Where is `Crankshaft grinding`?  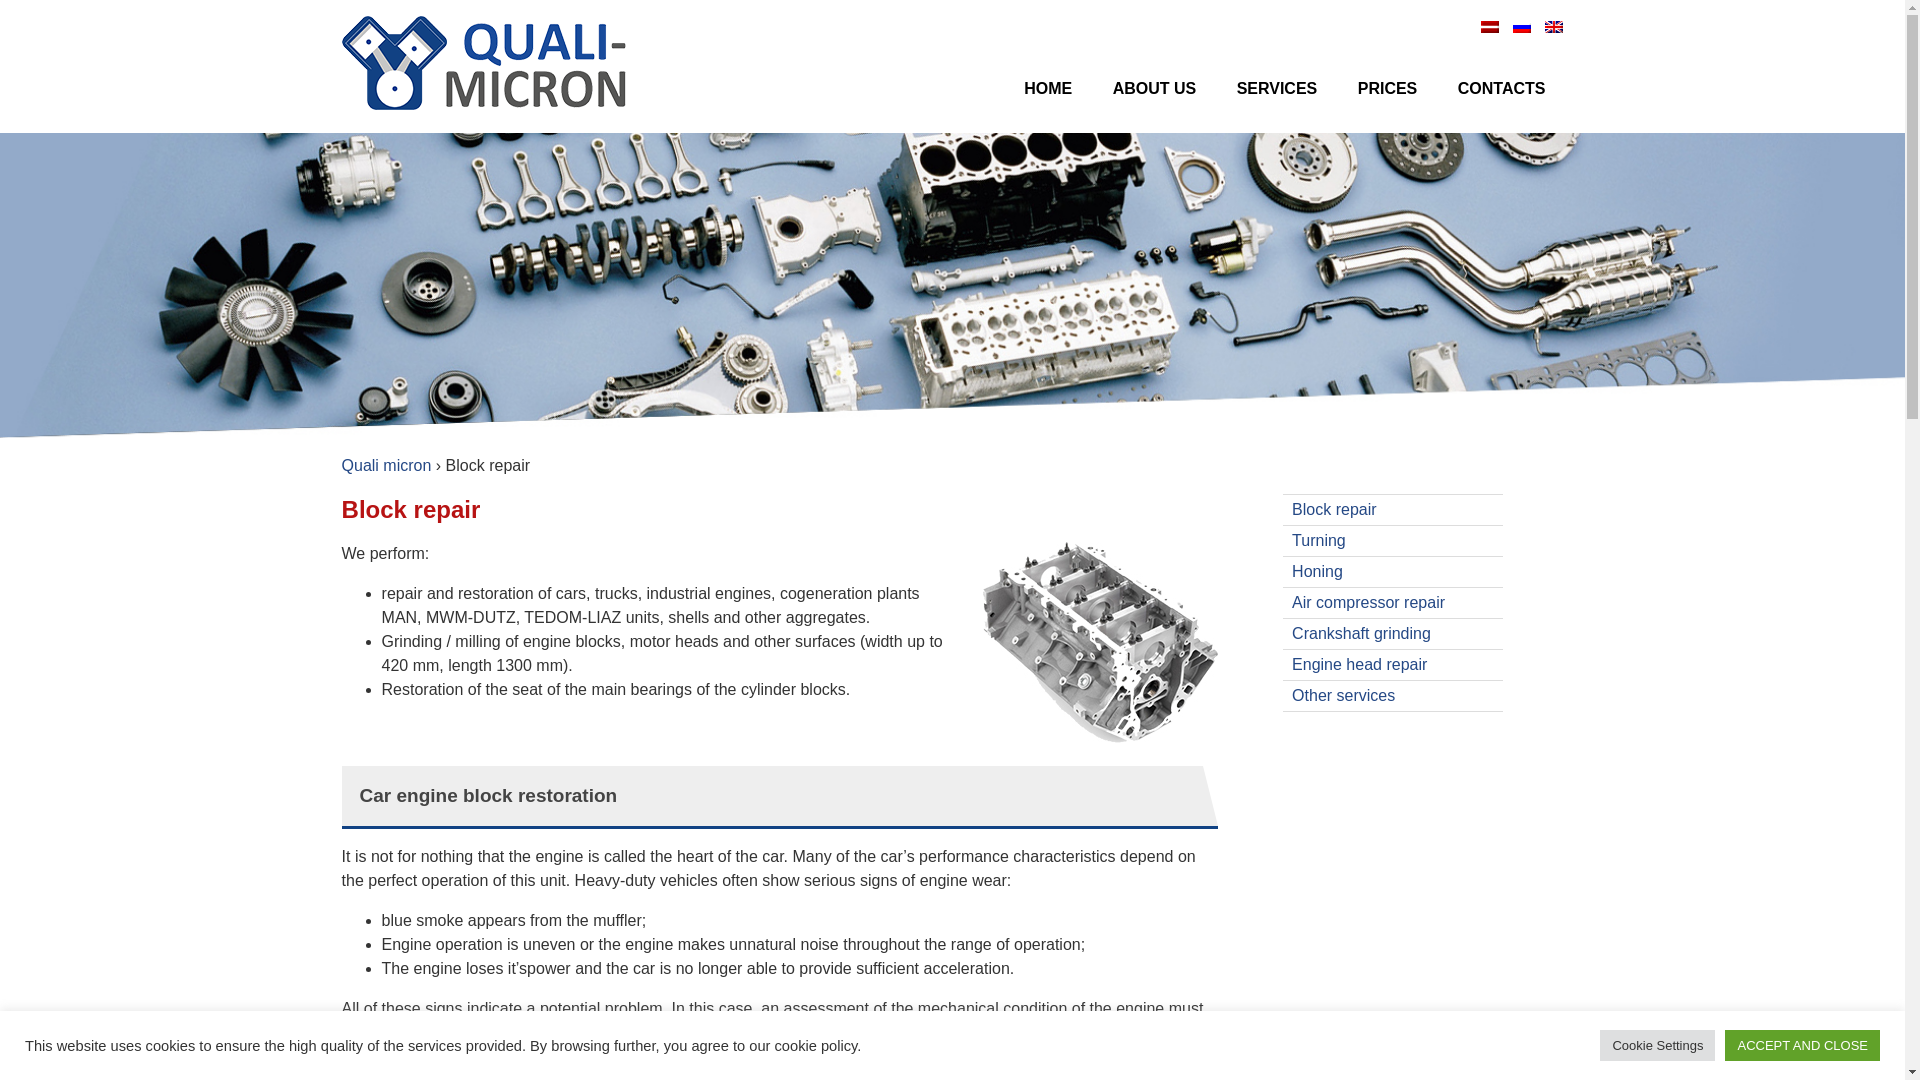
Crankshaft grinding is located at coordinates (1361, 633).